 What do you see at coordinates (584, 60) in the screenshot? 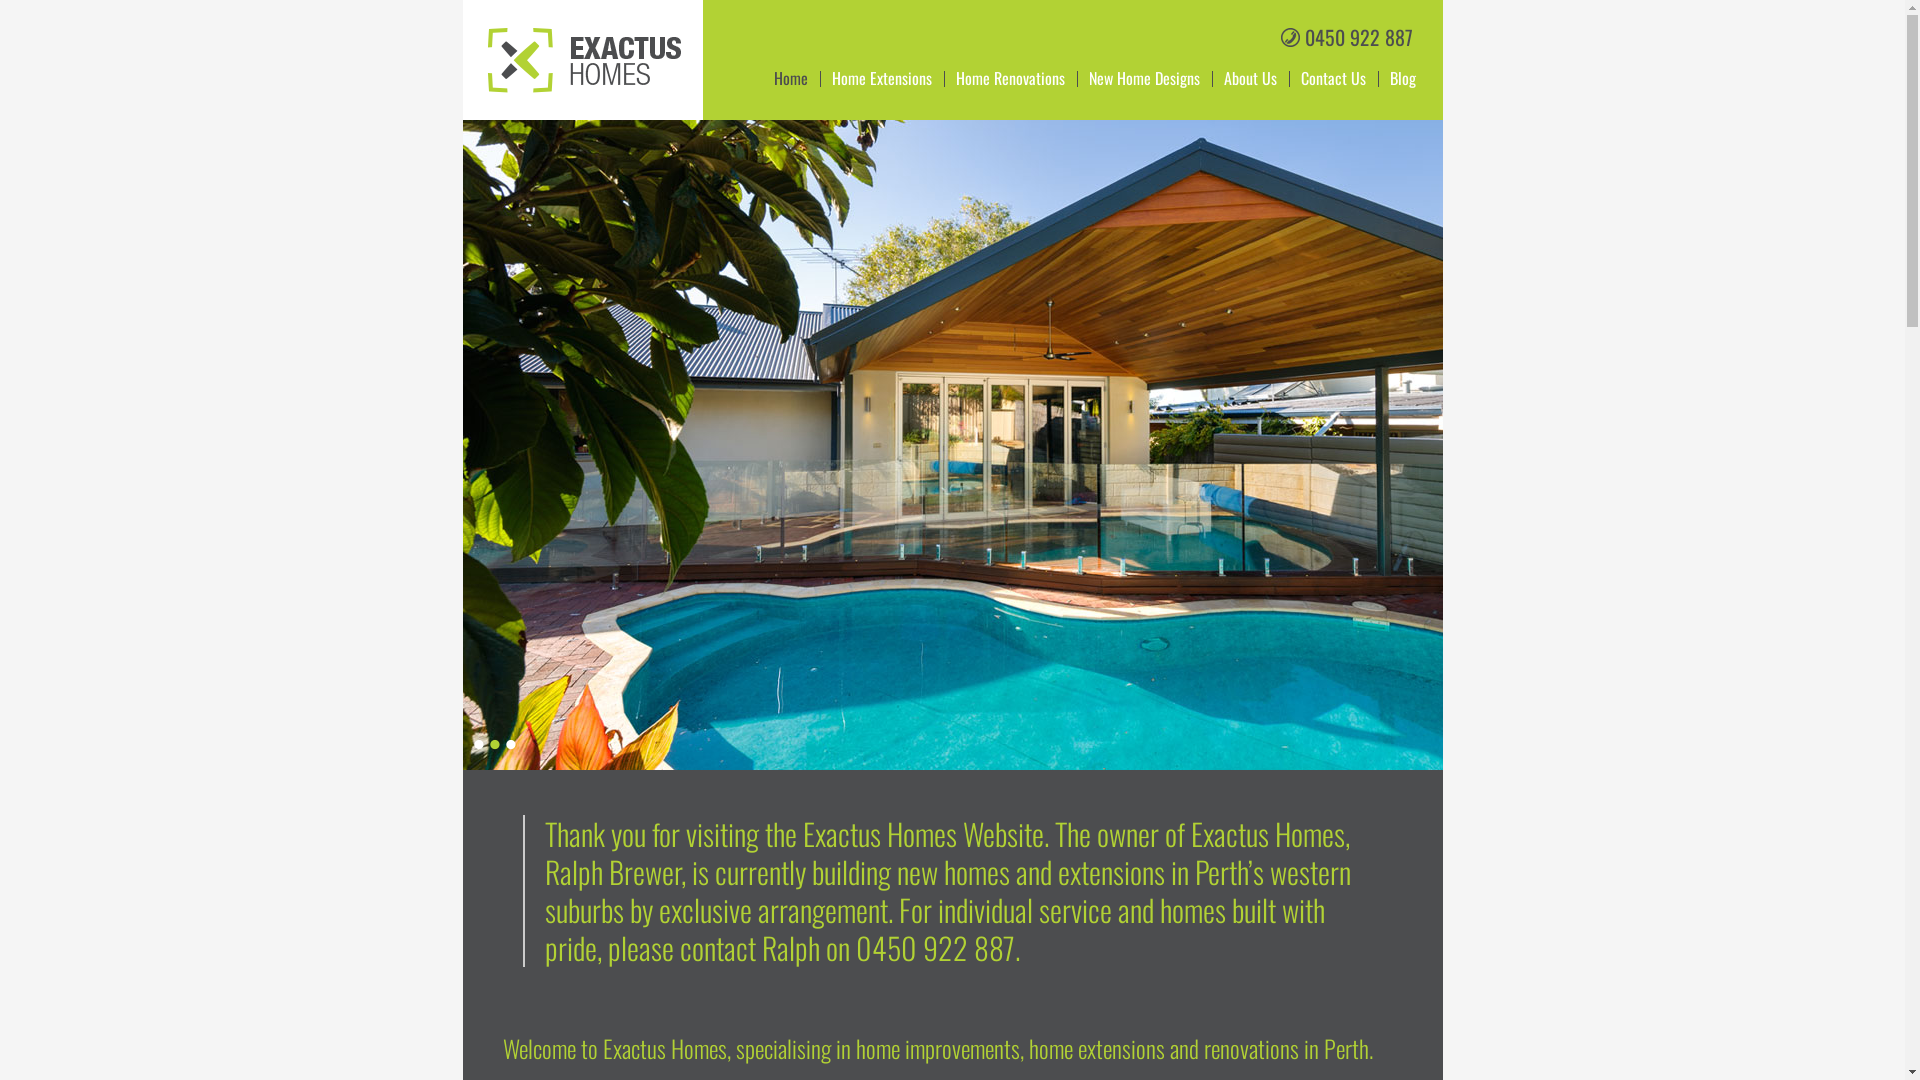
I see `Exactus Homes` at bounding box center [584, 60].